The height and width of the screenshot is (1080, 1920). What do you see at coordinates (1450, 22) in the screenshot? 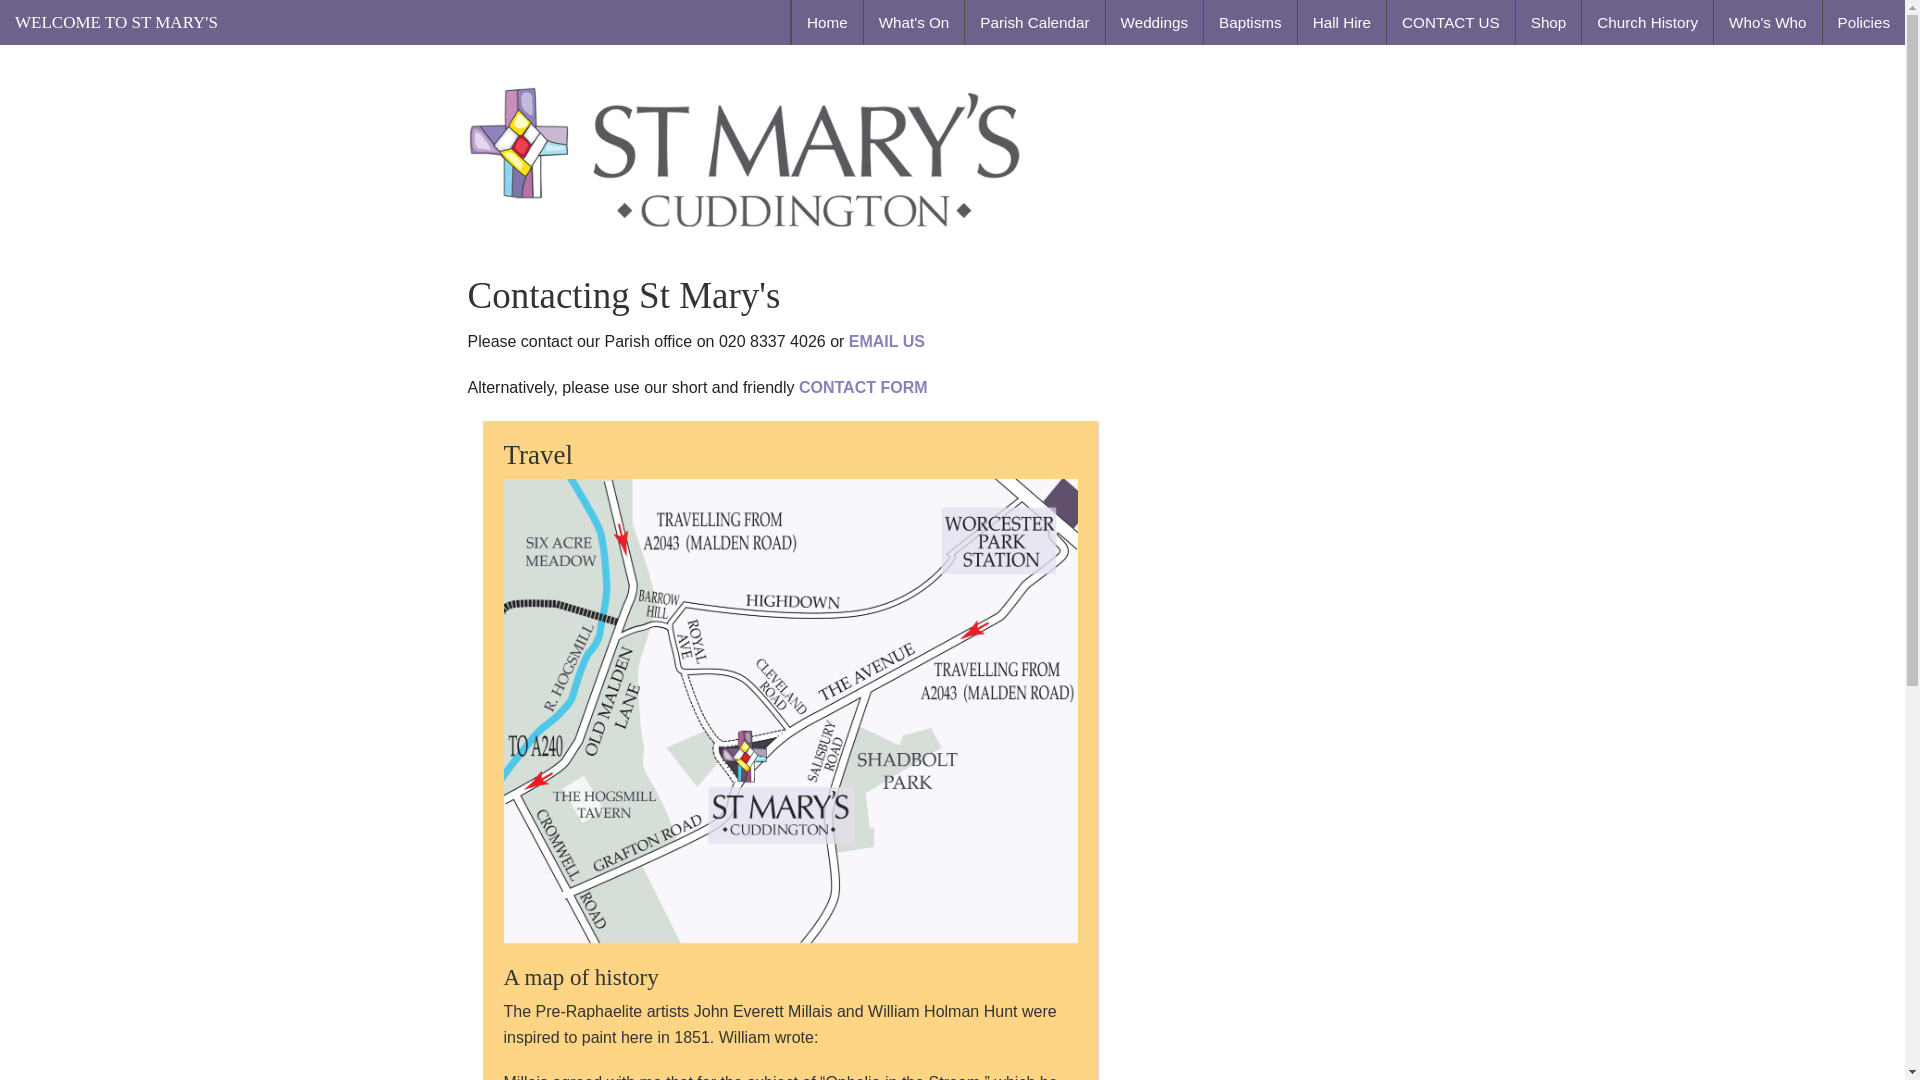
I see `CONTACT US` at bounding box center [1450, 22].